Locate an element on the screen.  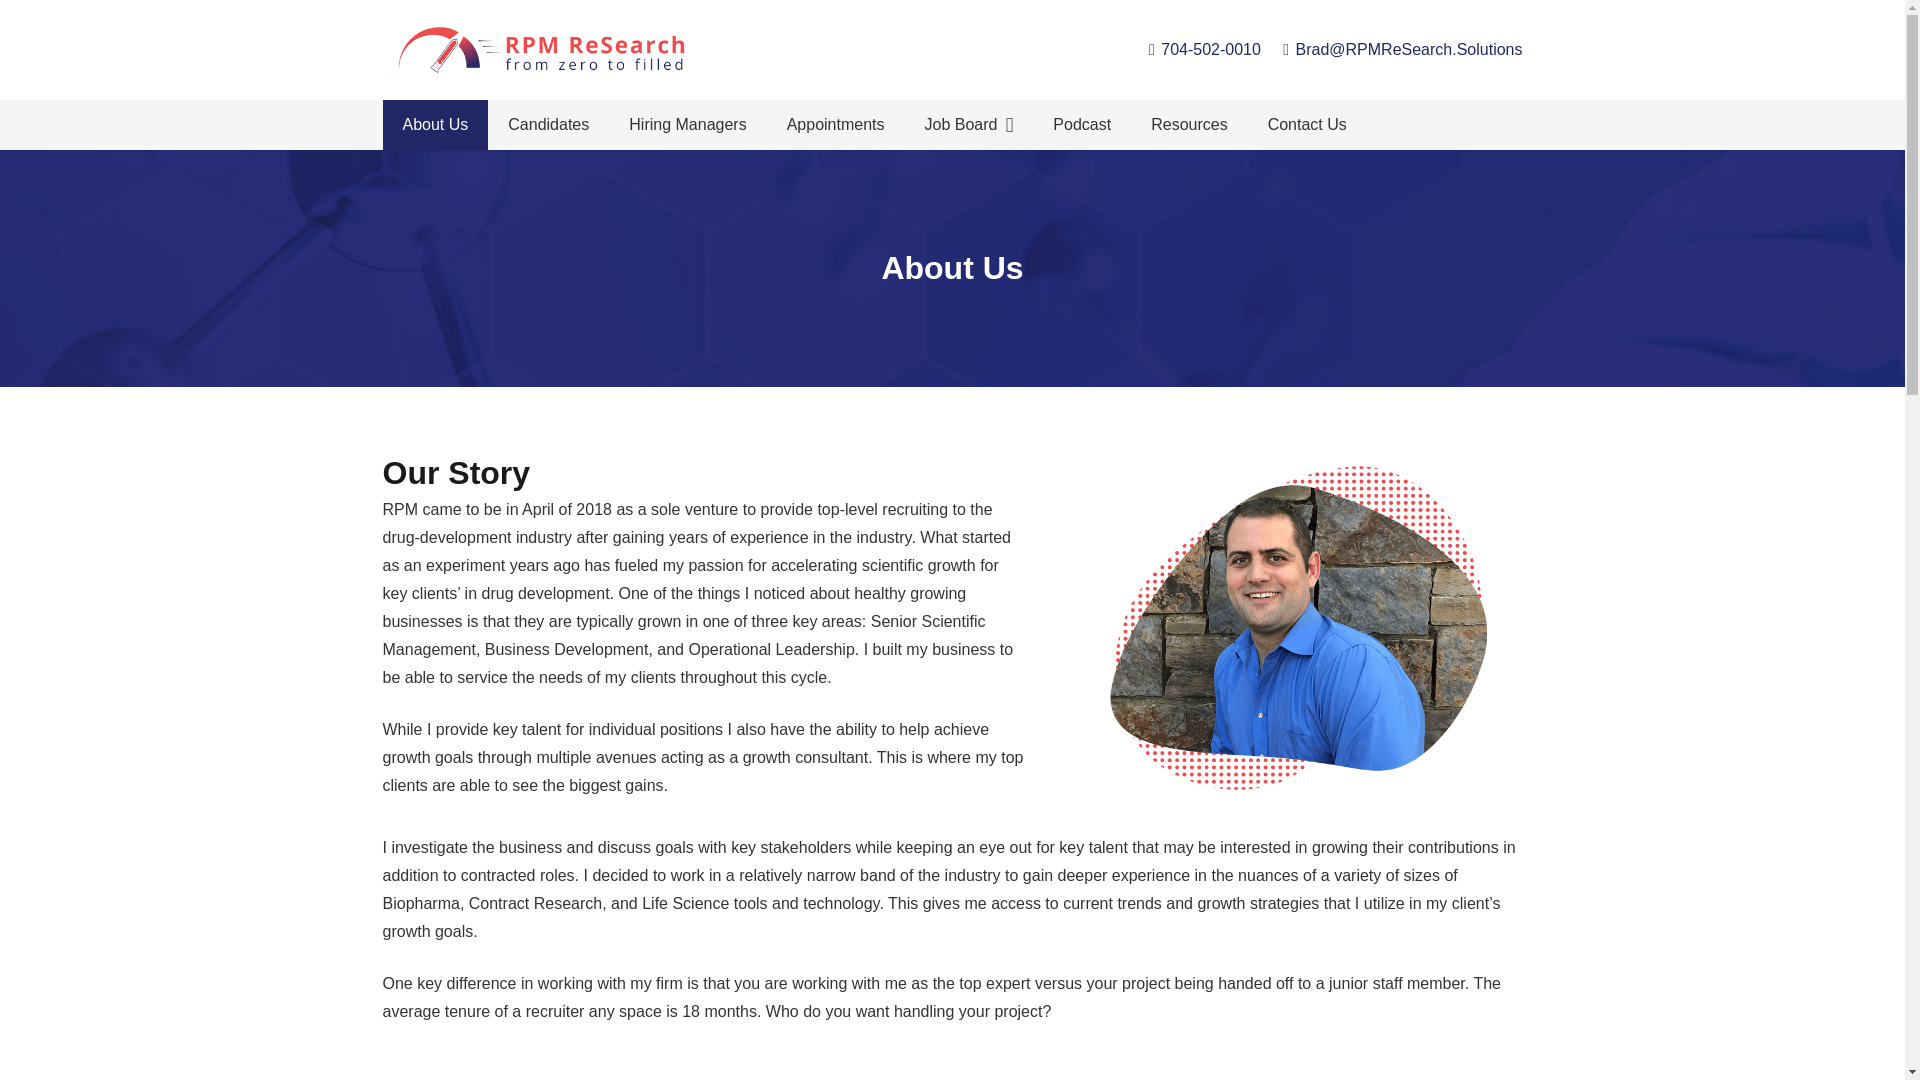
About Us is located at coordinates (434, 125).